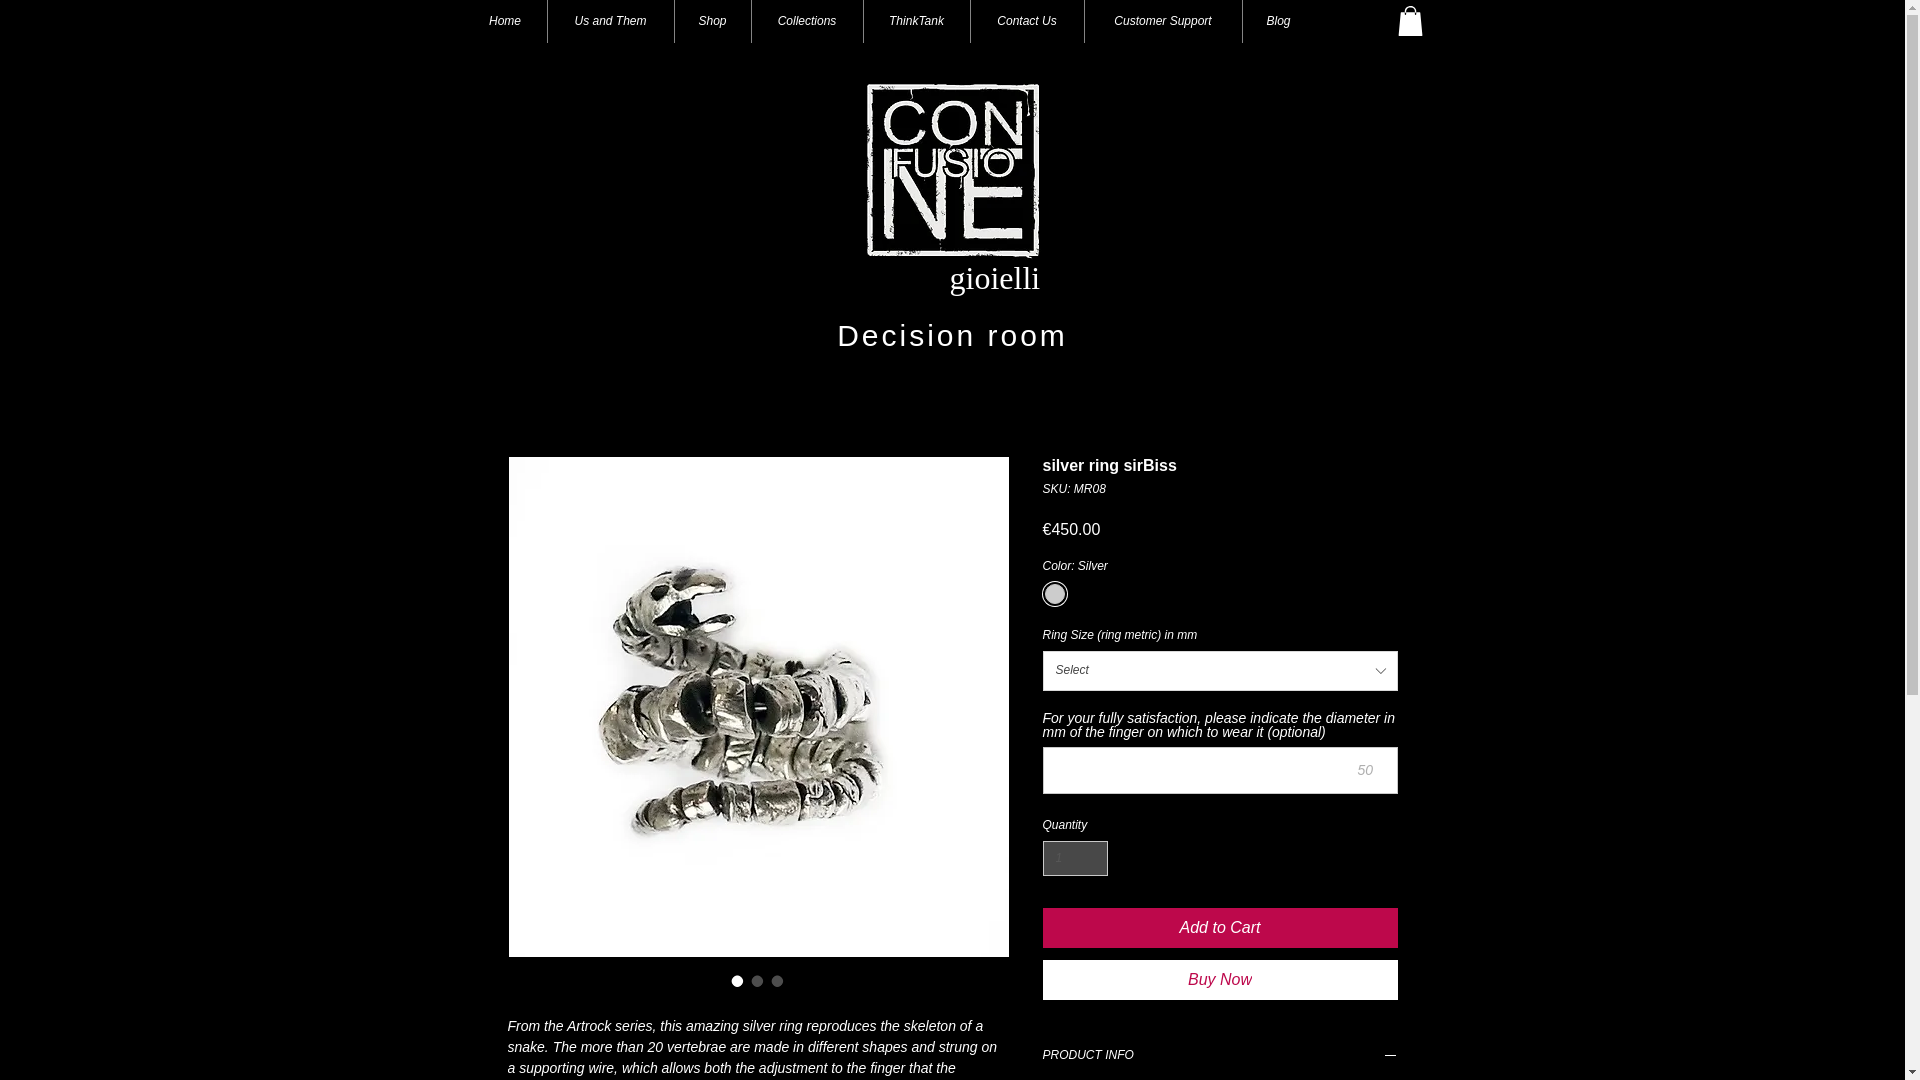 The image size is (1920, 1080). Describe the element at coordinates (1220, 671) in the screenshot. I see `Select` at that location.